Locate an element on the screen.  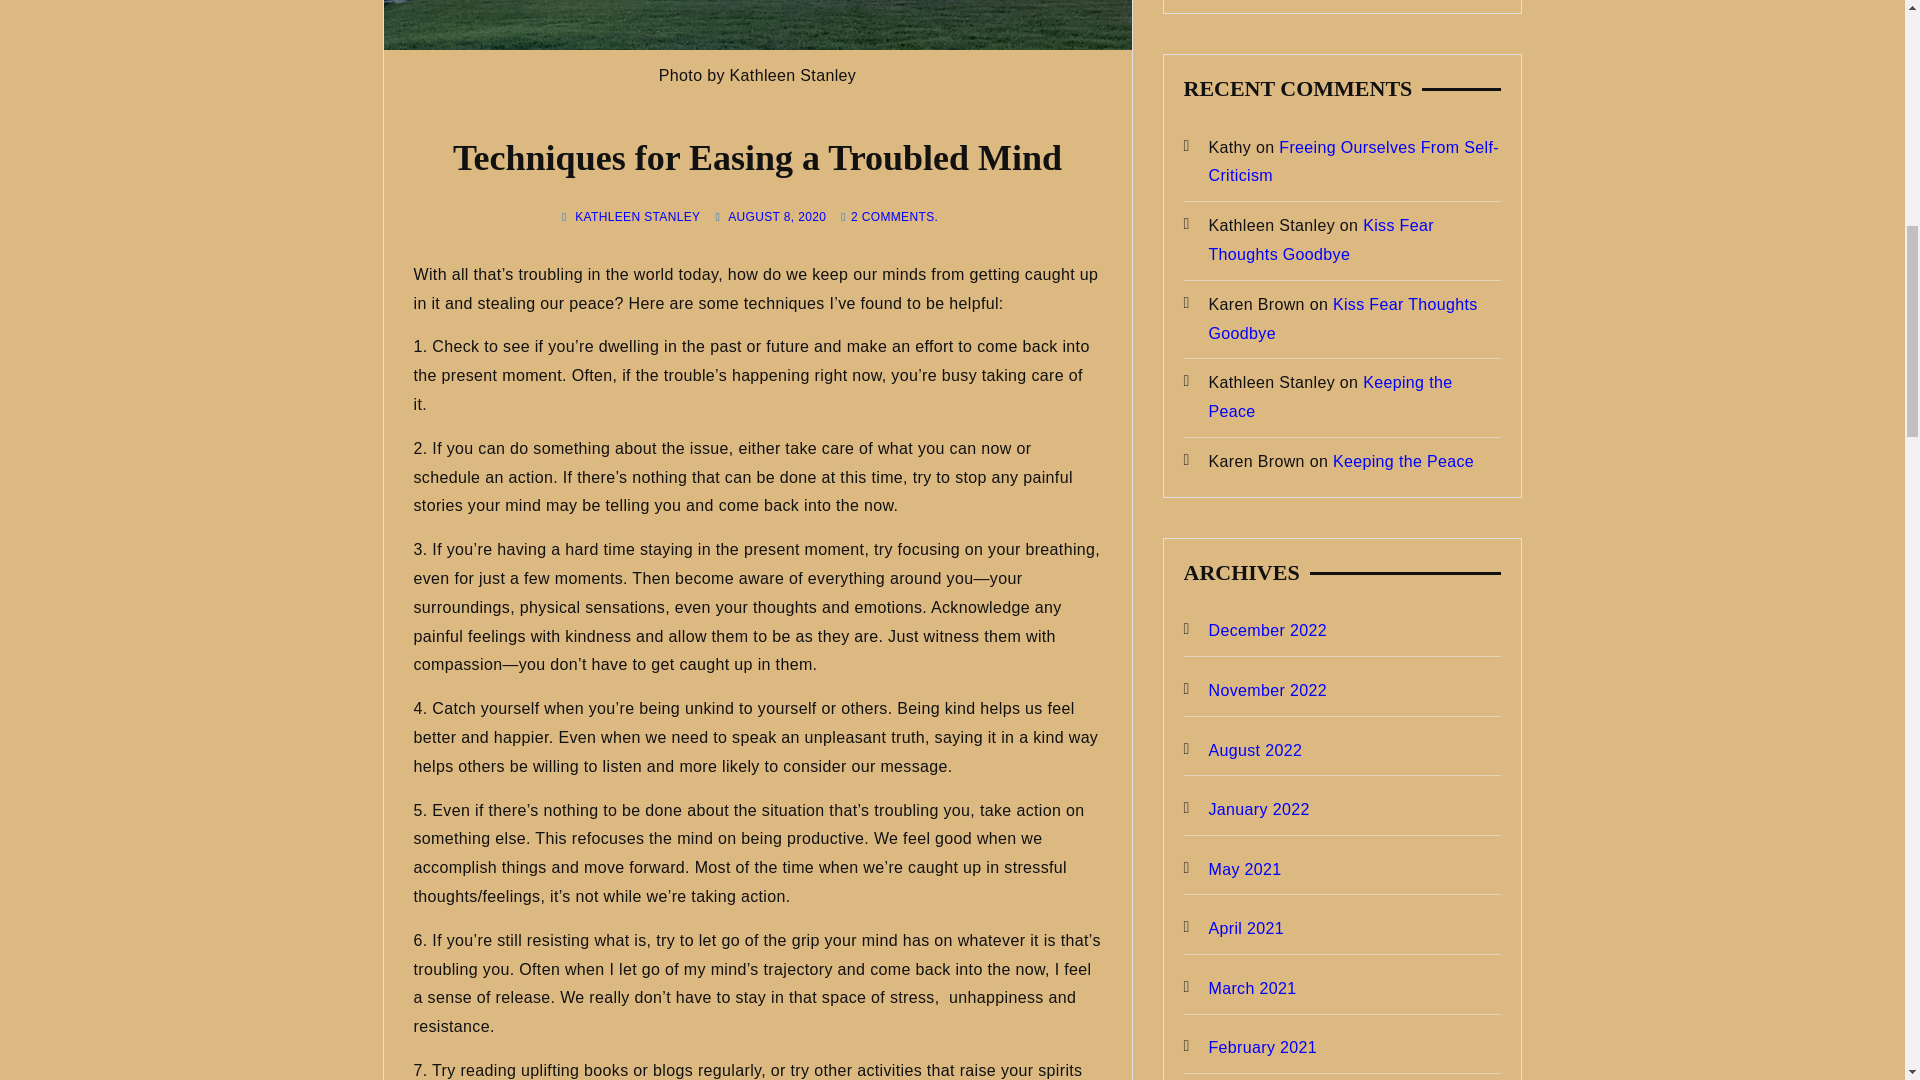
August 2022 is located at coordinates (1244, 750).